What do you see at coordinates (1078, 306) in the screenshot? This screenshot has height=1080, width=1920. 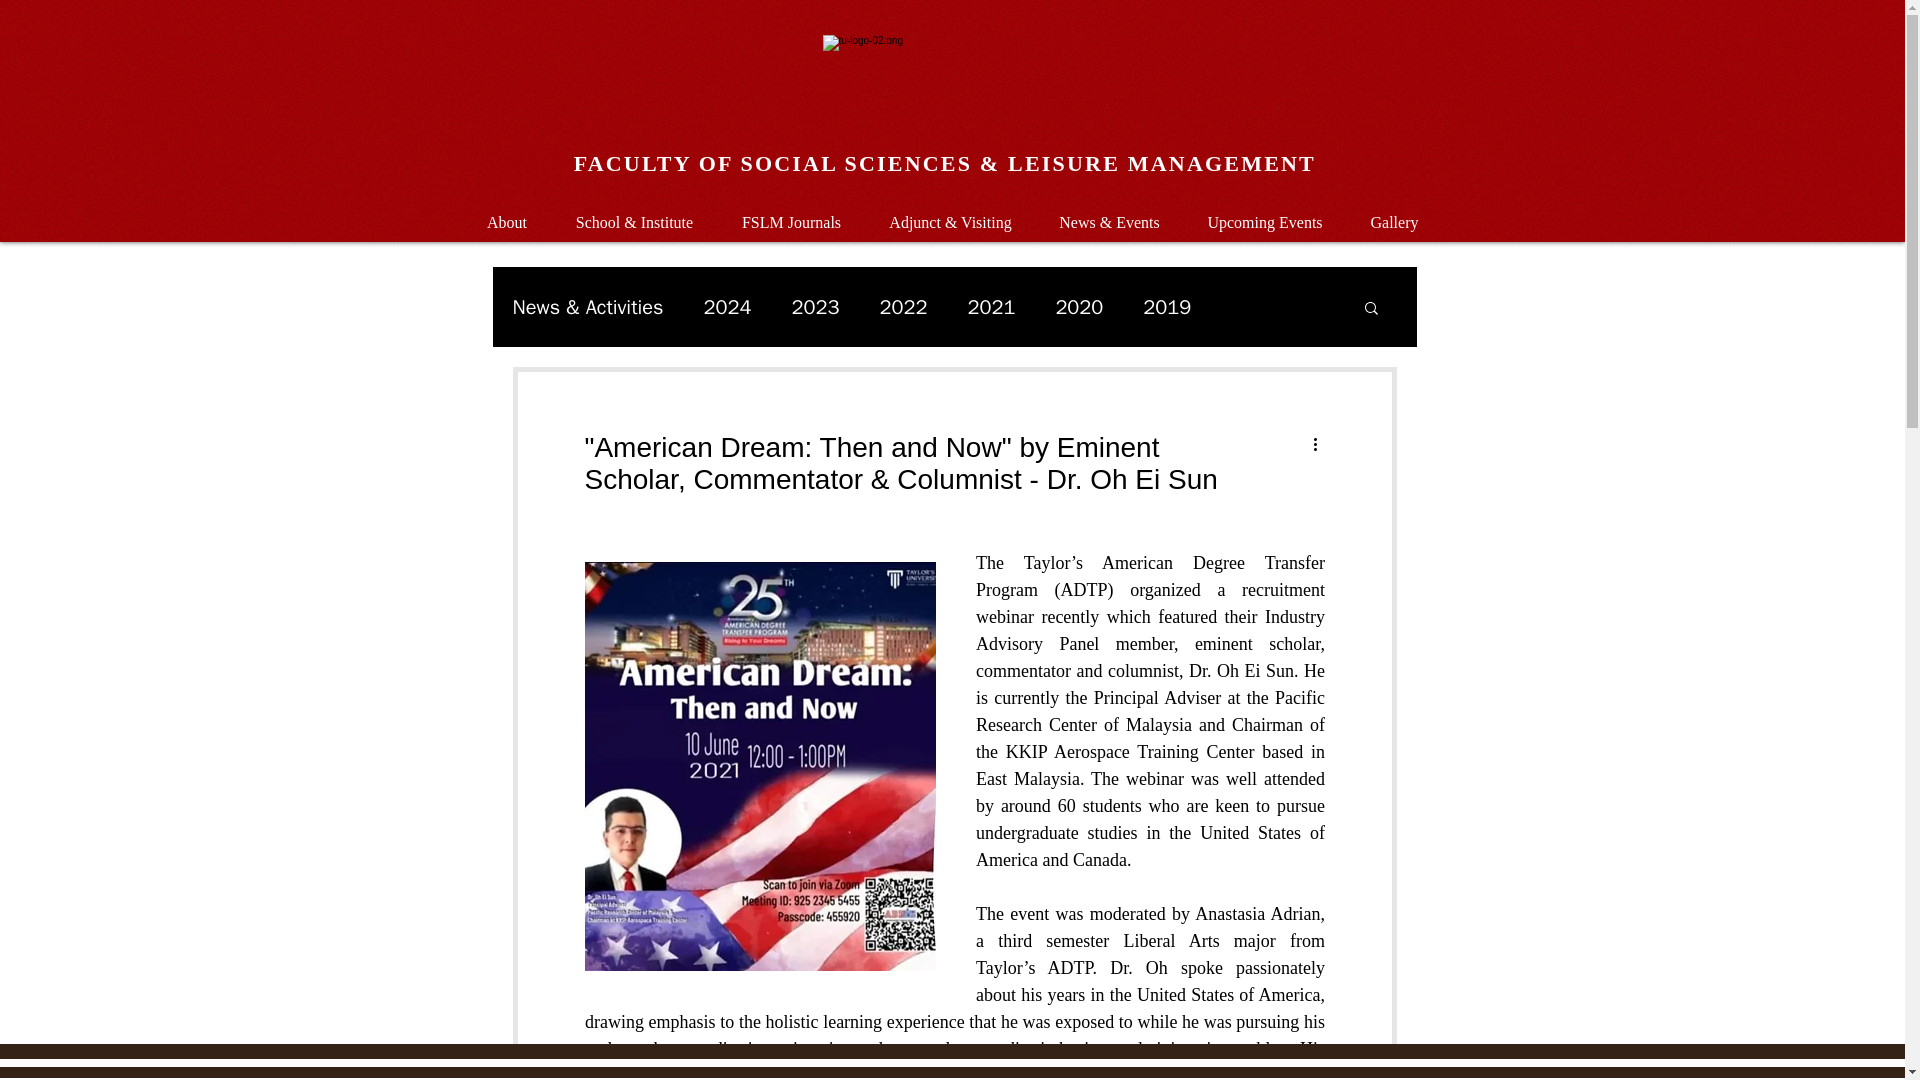 I see `2020` at bounding box center [1078, 306].